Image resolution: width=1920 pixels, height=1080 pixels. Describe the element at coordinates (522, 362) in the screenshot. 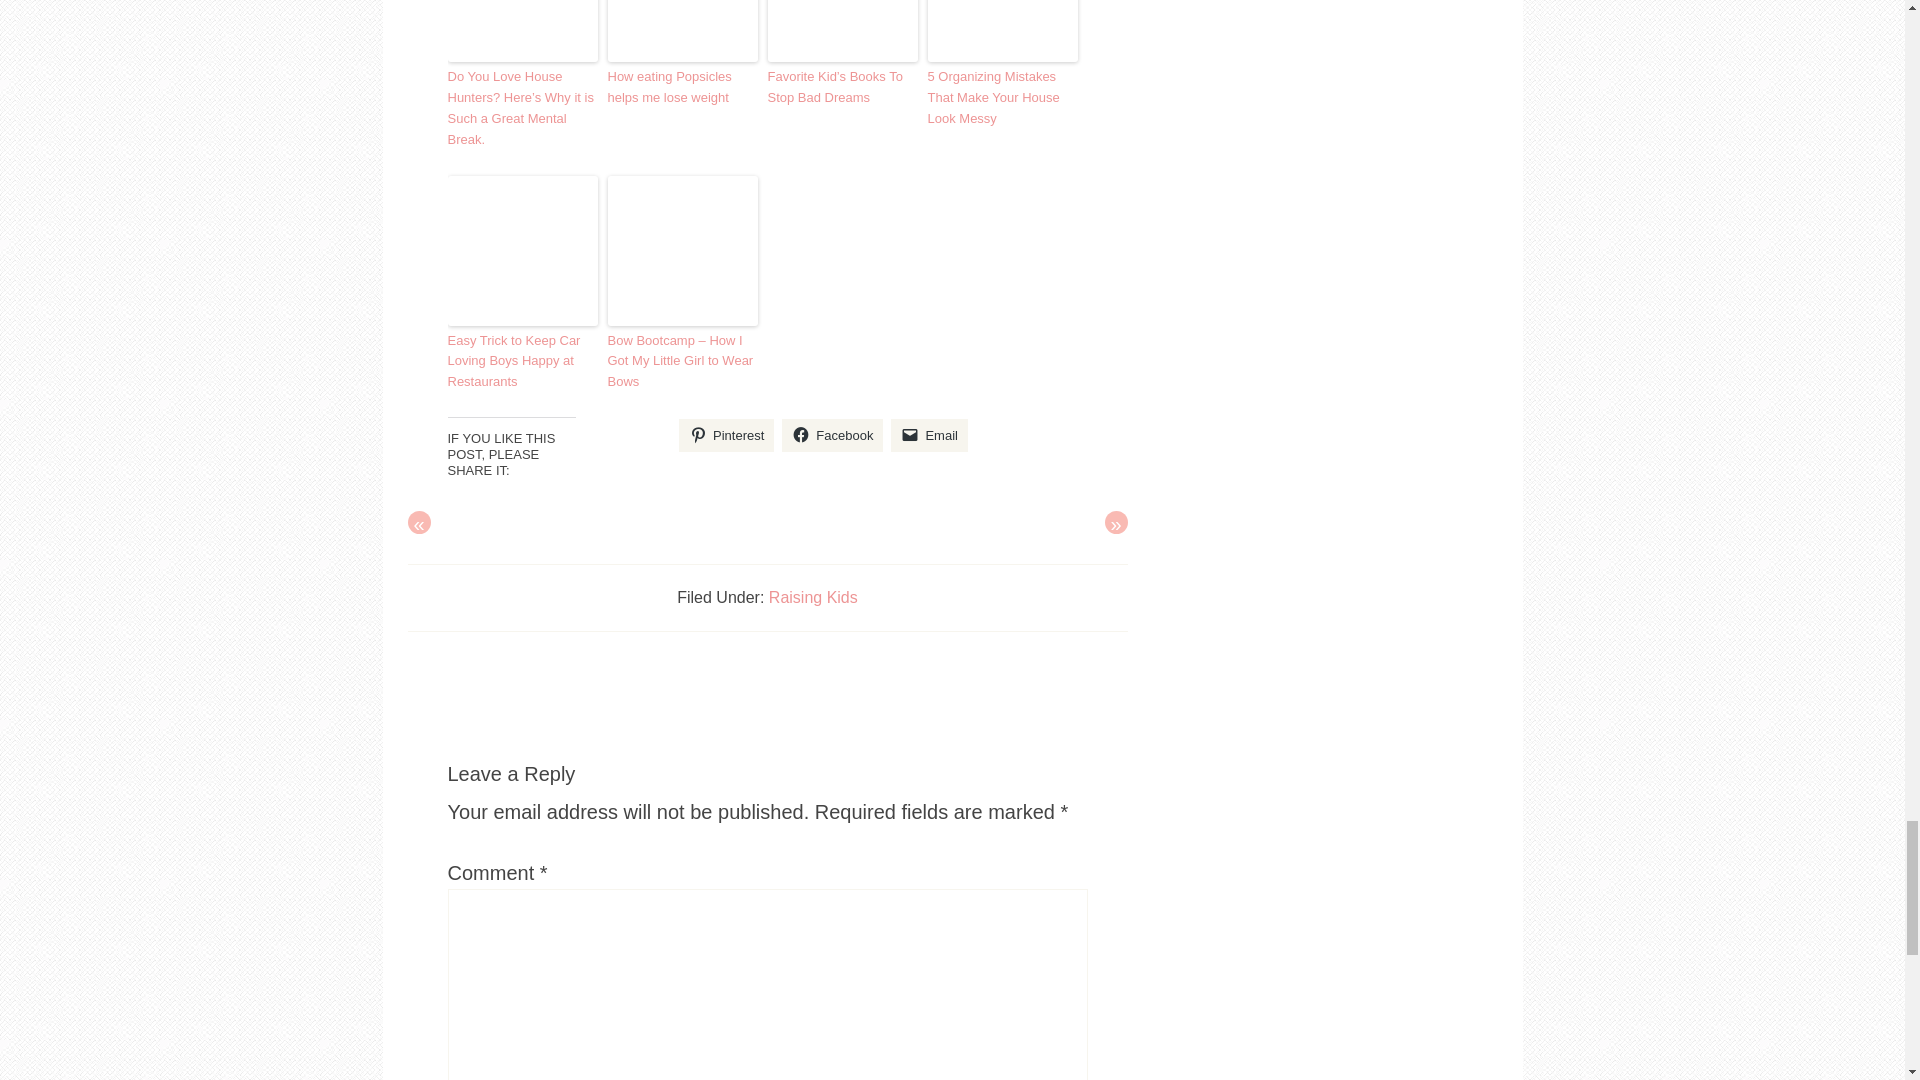

I see `Easy Trick to Keep Car Loving Boys Happy at Restaurants` at that location.